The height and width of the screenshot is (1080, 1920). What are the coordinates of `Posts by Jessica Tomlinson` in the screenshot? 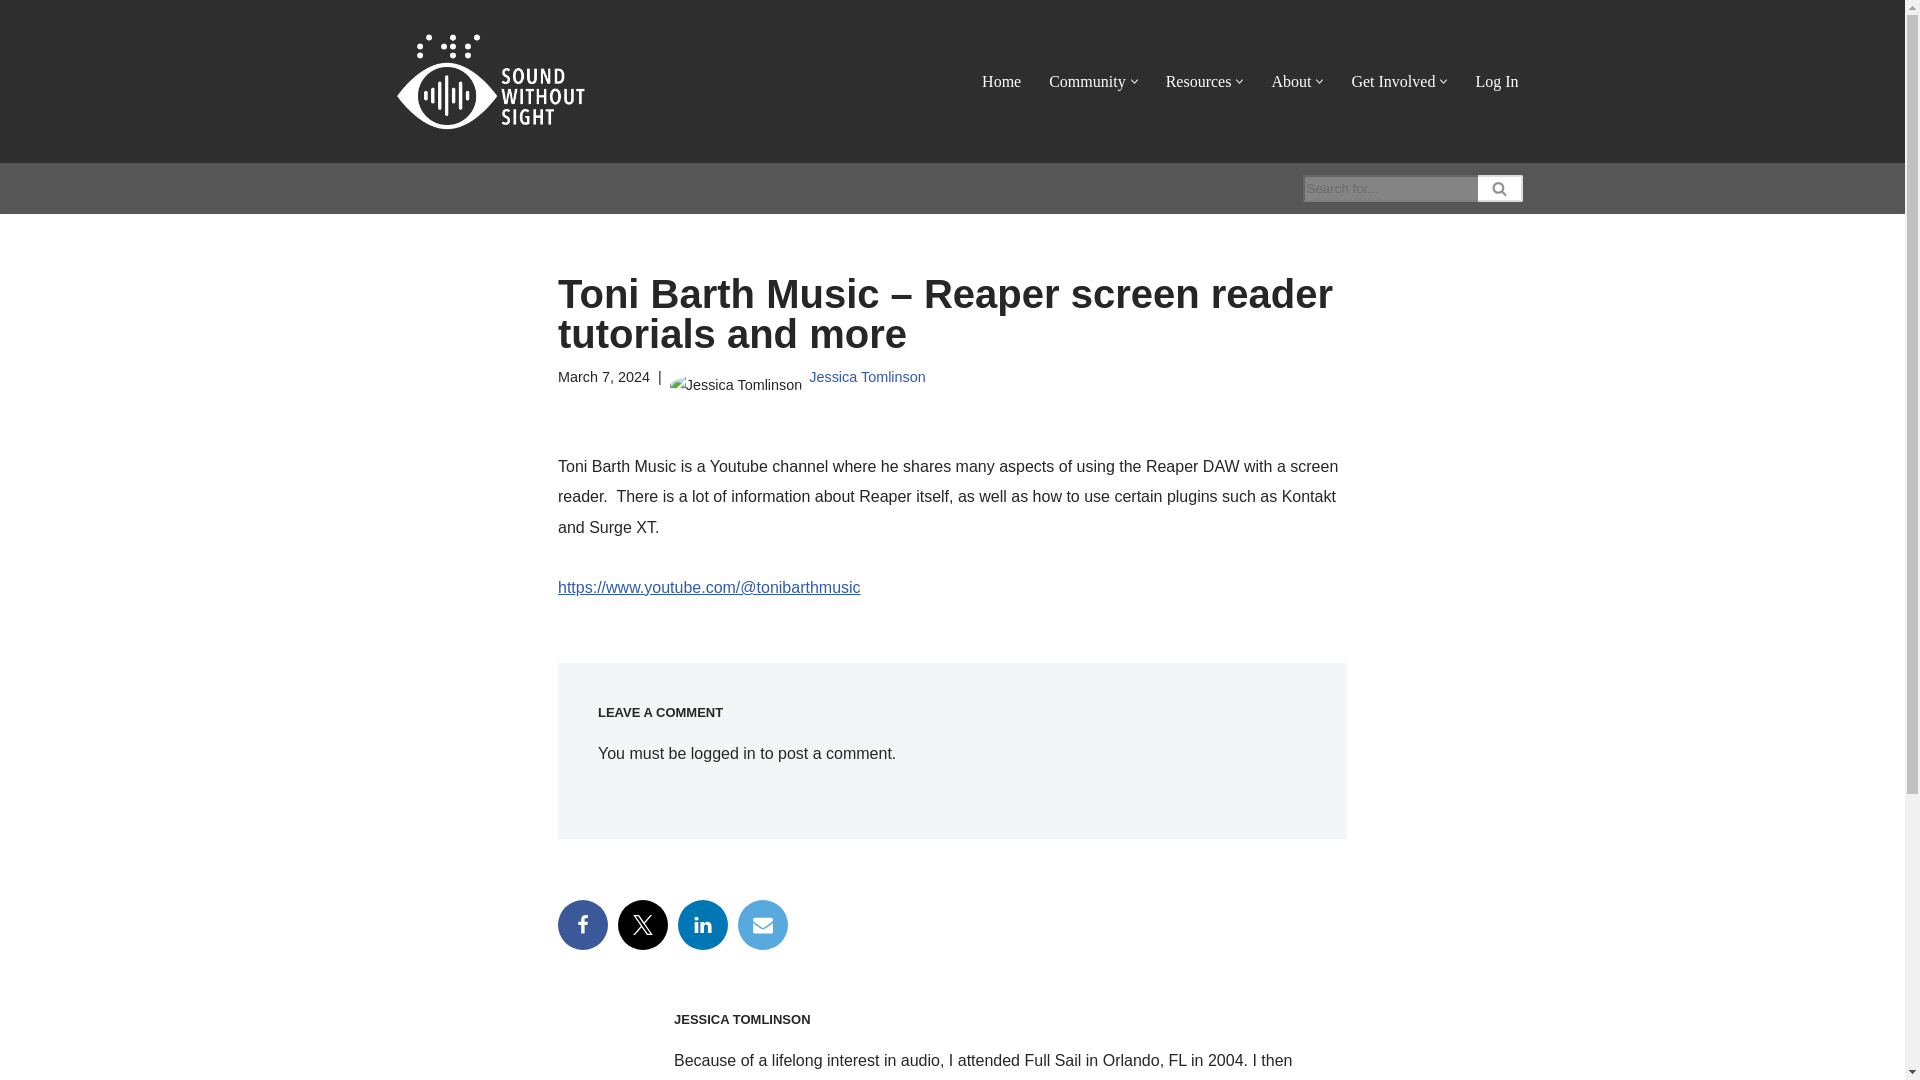 It's located at (866, 376).